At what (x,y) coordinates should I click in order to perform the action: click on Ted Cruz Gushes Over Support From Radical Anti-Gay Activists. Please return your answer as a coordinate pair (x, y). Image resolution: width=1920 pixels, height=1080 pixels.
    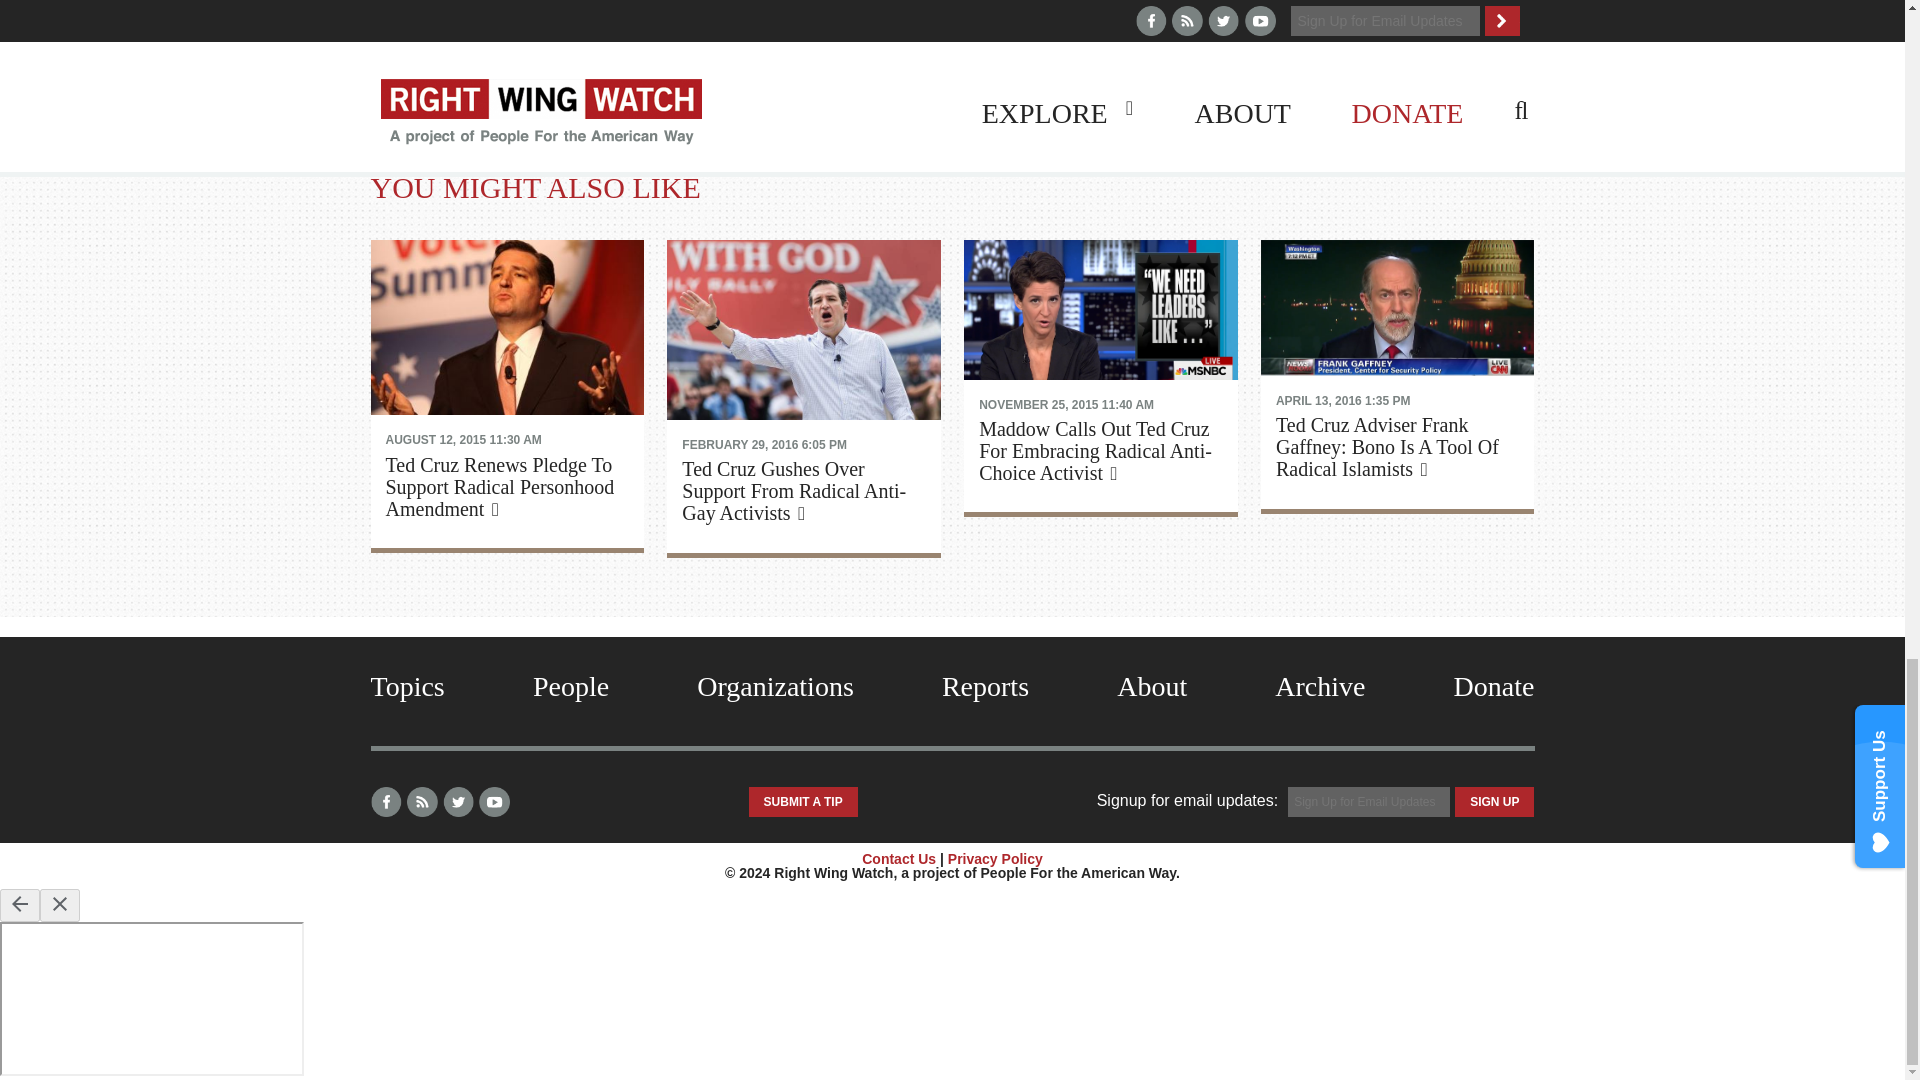
    Looking at the image, I should click on (803, 332).